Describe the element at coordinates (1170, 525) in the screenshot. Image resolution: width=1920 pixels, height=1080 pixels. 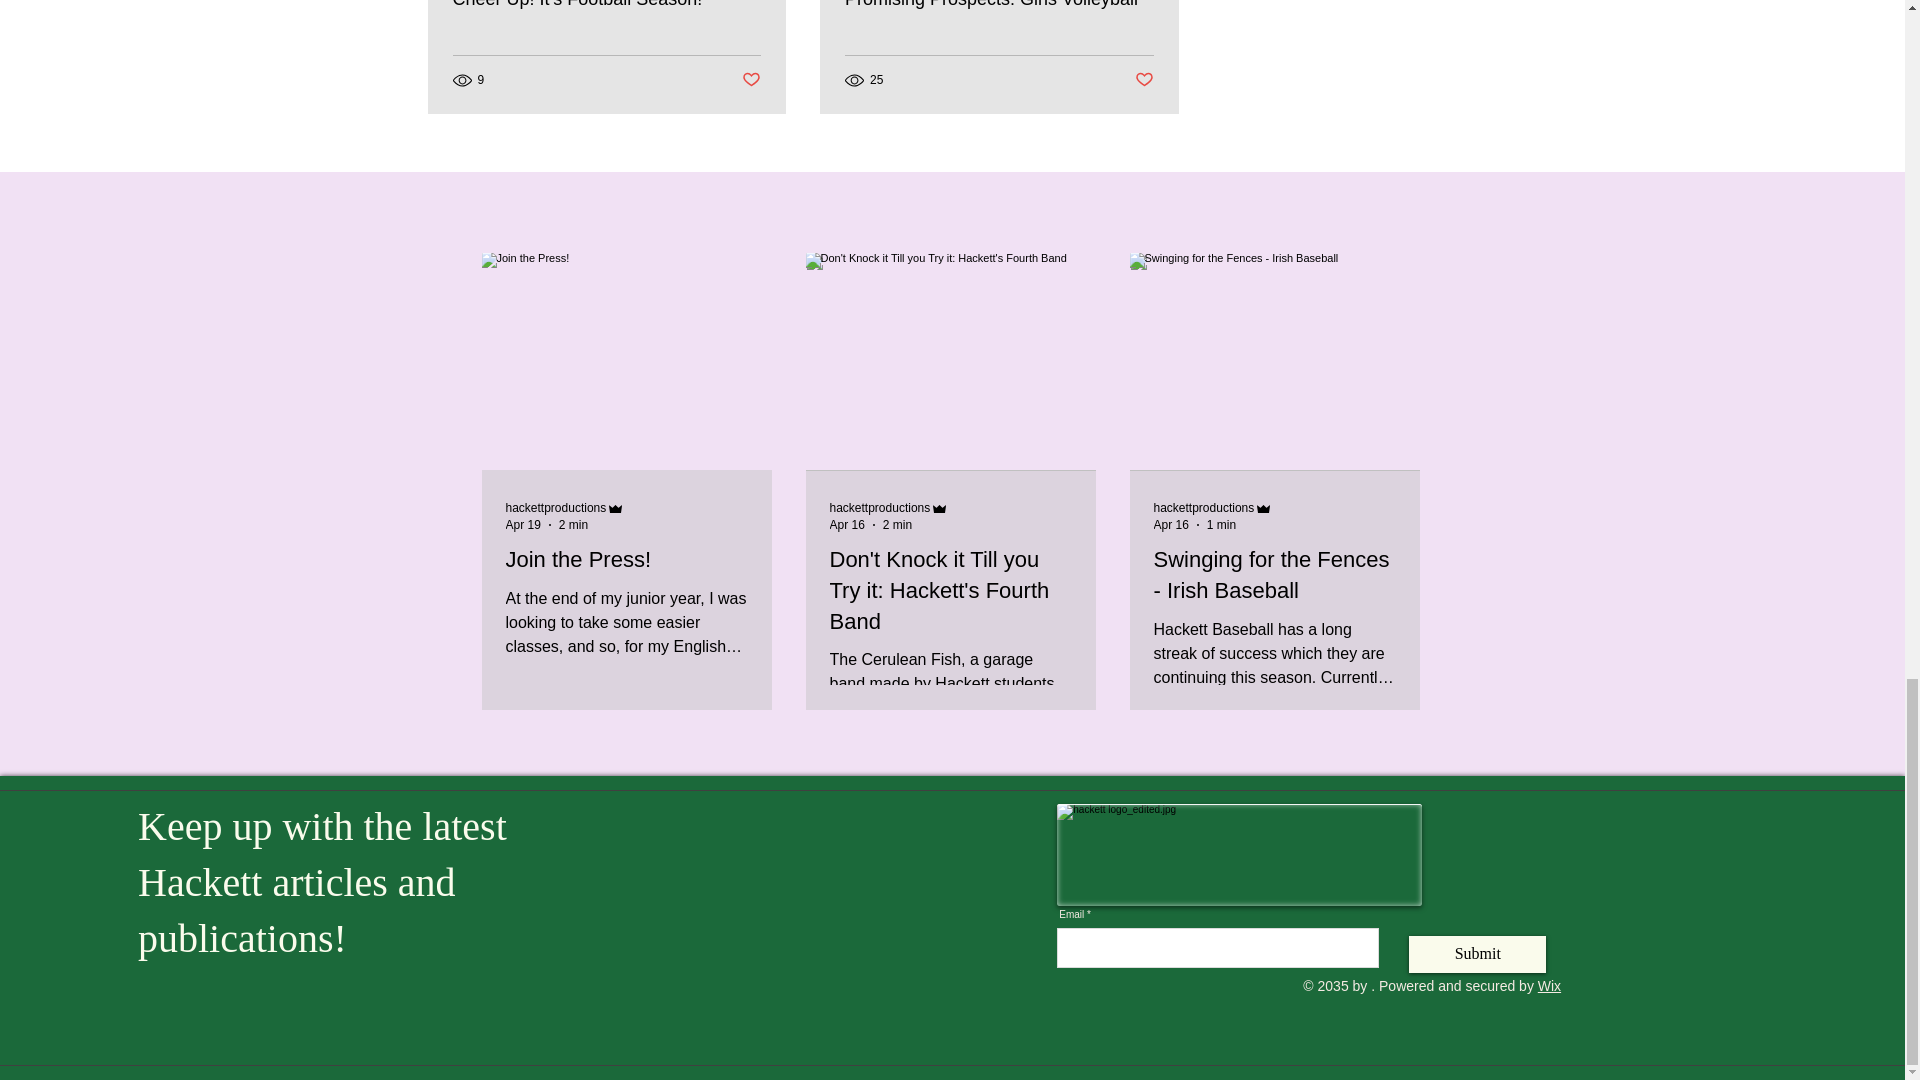
I see `Apr 16` at that location.